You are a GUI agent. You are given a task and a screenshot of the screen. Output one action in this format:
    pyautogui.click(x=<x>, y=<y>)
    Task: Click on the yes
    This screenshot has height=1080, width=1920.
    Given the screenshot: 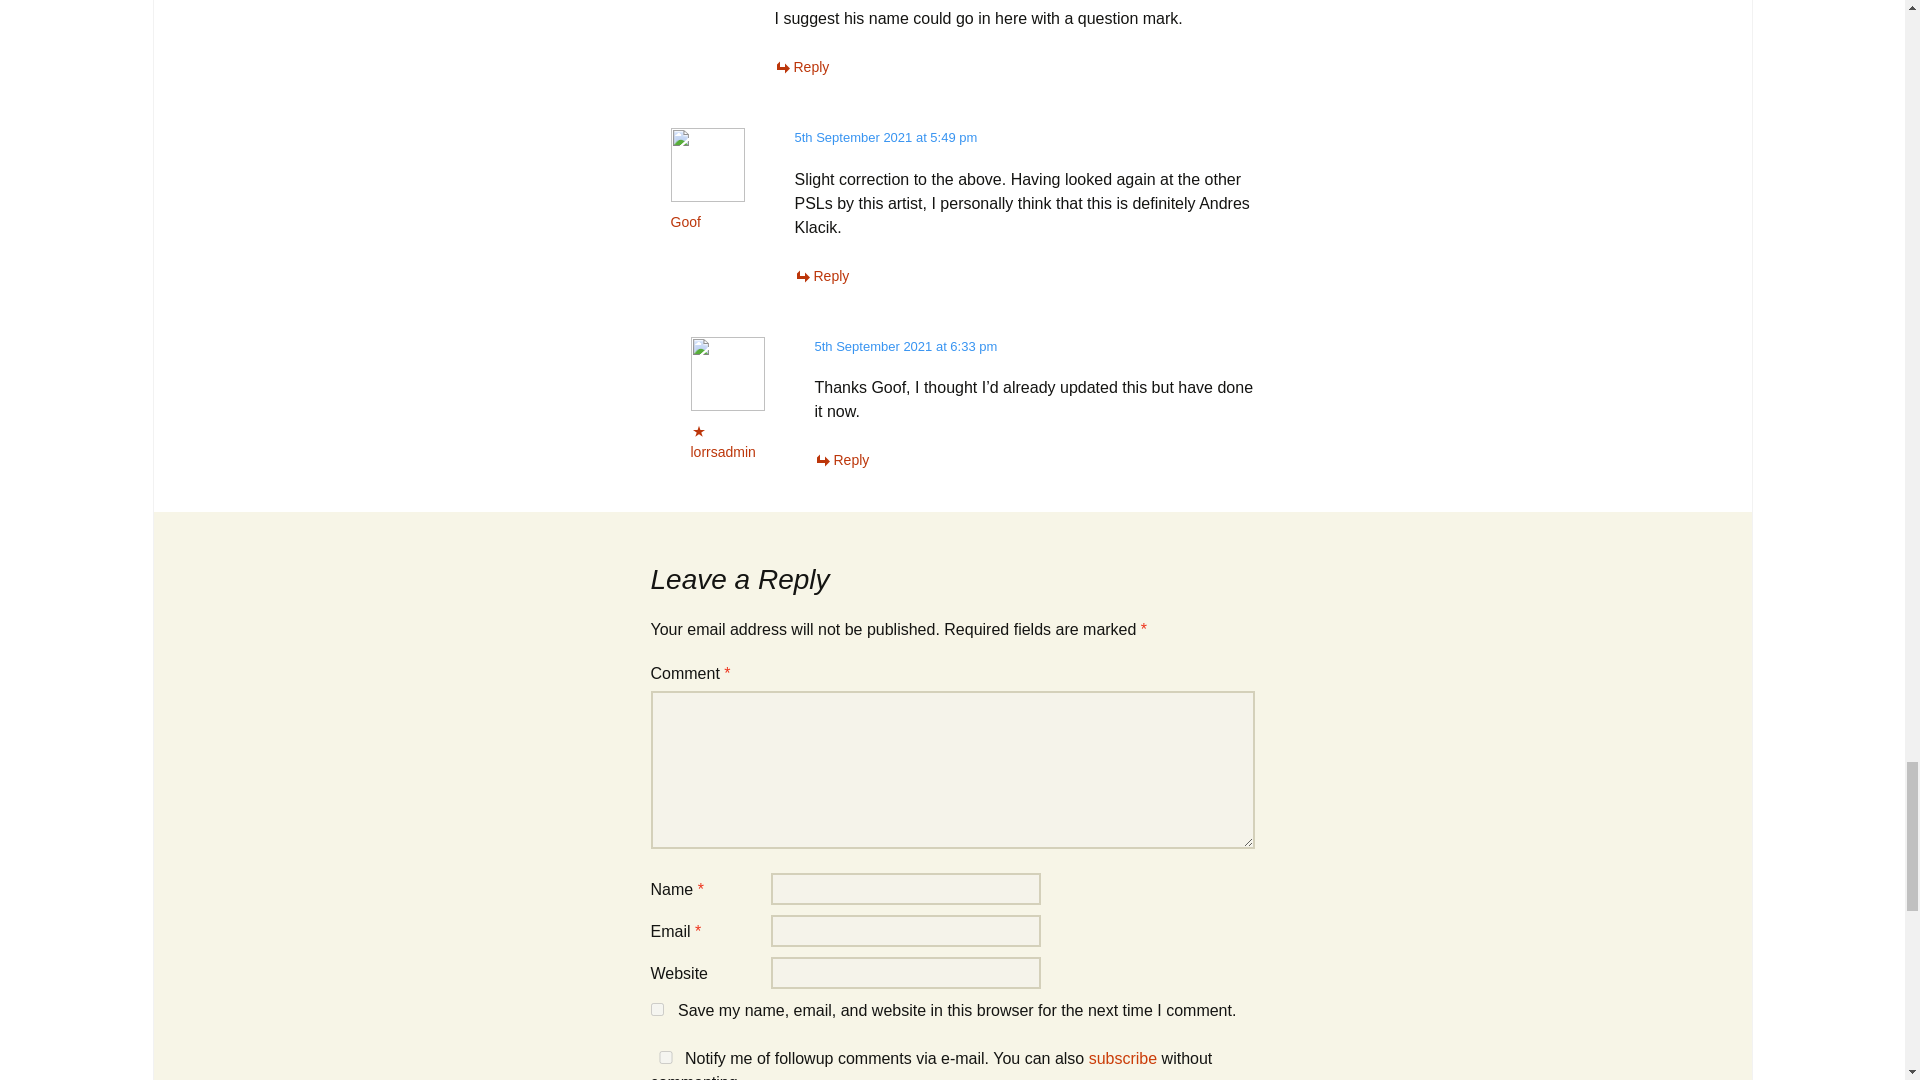 What is the action you would take?
    pyautogui.click(x=656, y=1010)
    